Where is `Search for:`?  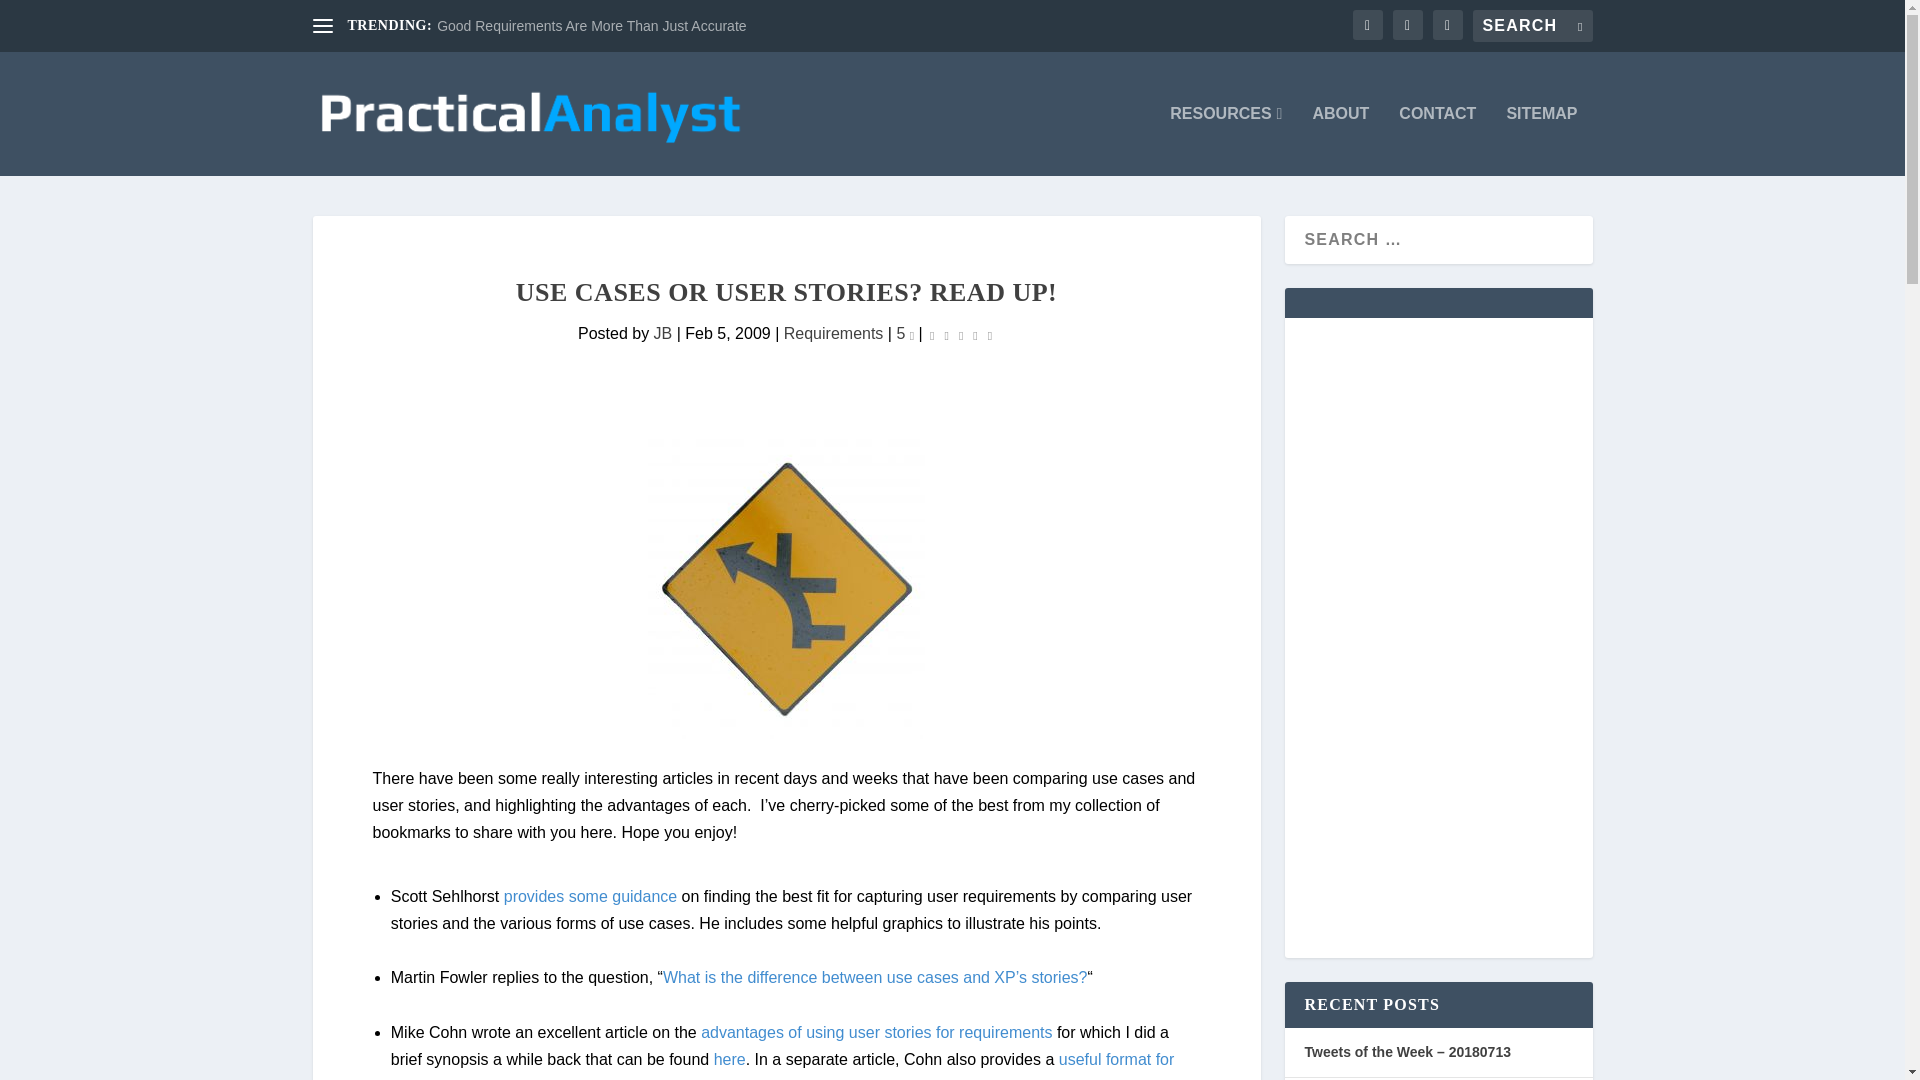 Search for: is located at coordinates (1532, 26).